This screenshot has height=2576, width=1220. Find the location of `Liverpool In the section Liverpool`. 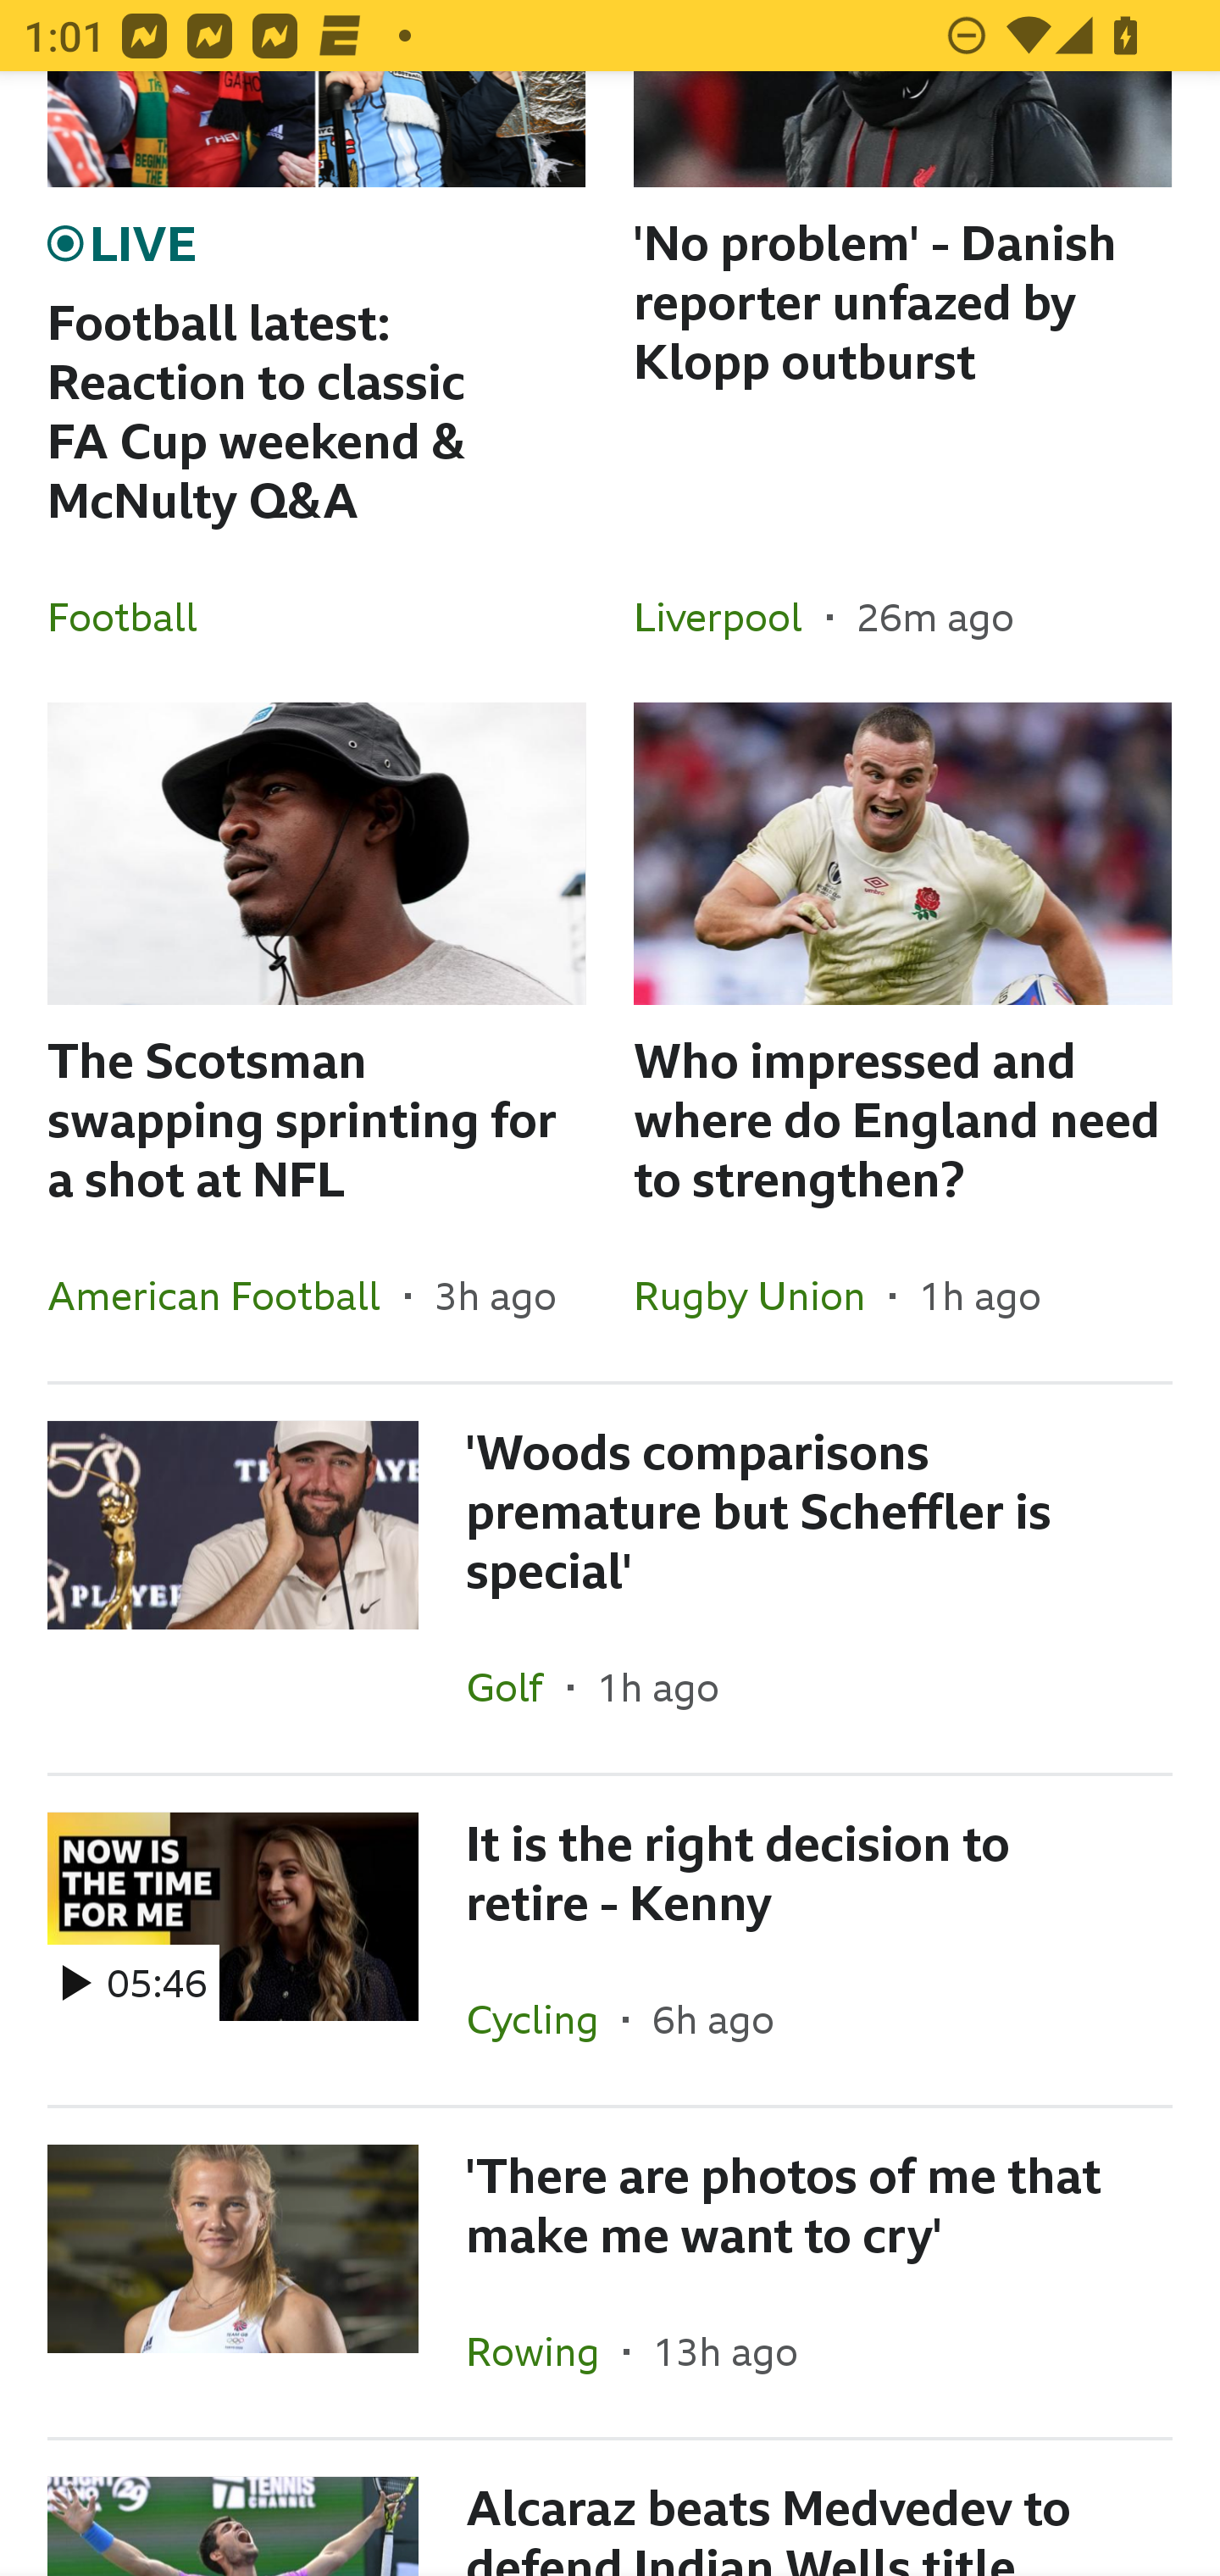

Liverpool In the section Liverpool is located at coordinates (730, 617).